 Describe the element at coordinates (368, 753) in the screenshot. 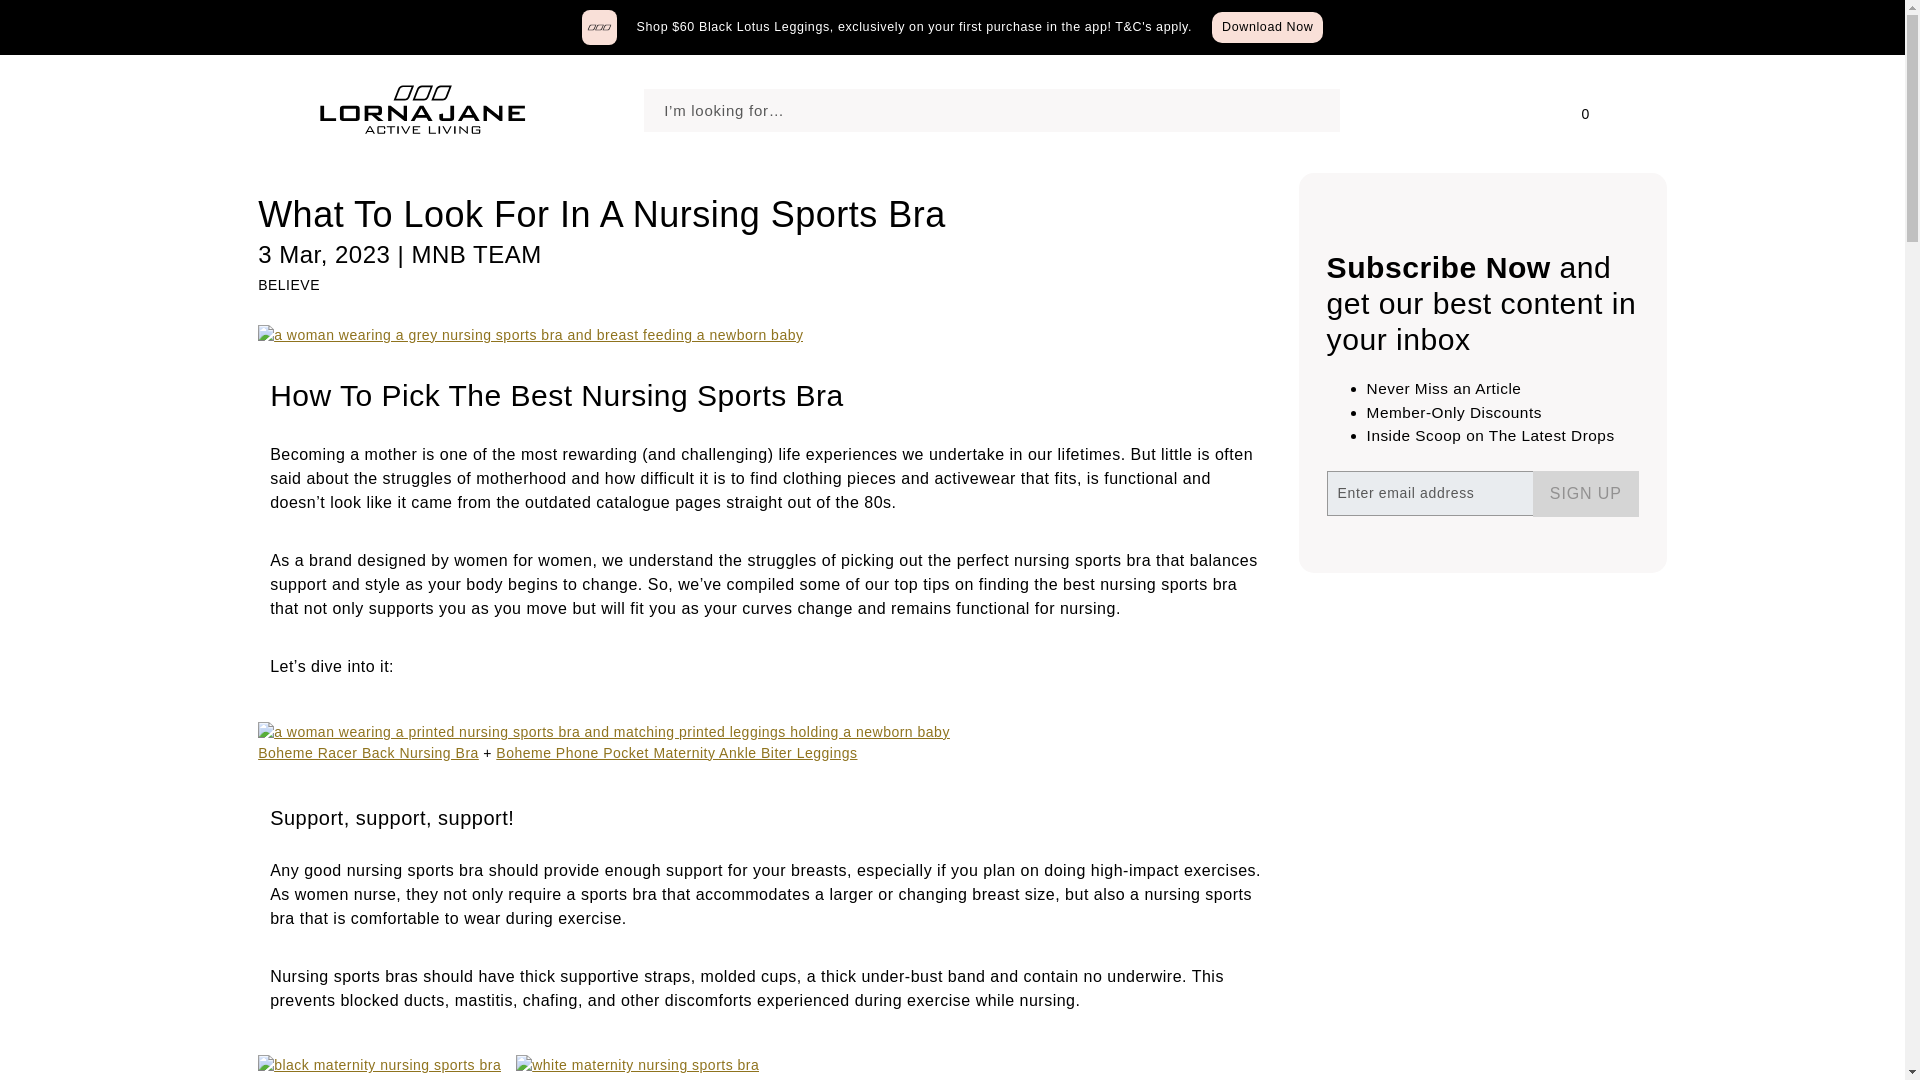

I see `Boheme Racer Back Nursing Bra` at that location.